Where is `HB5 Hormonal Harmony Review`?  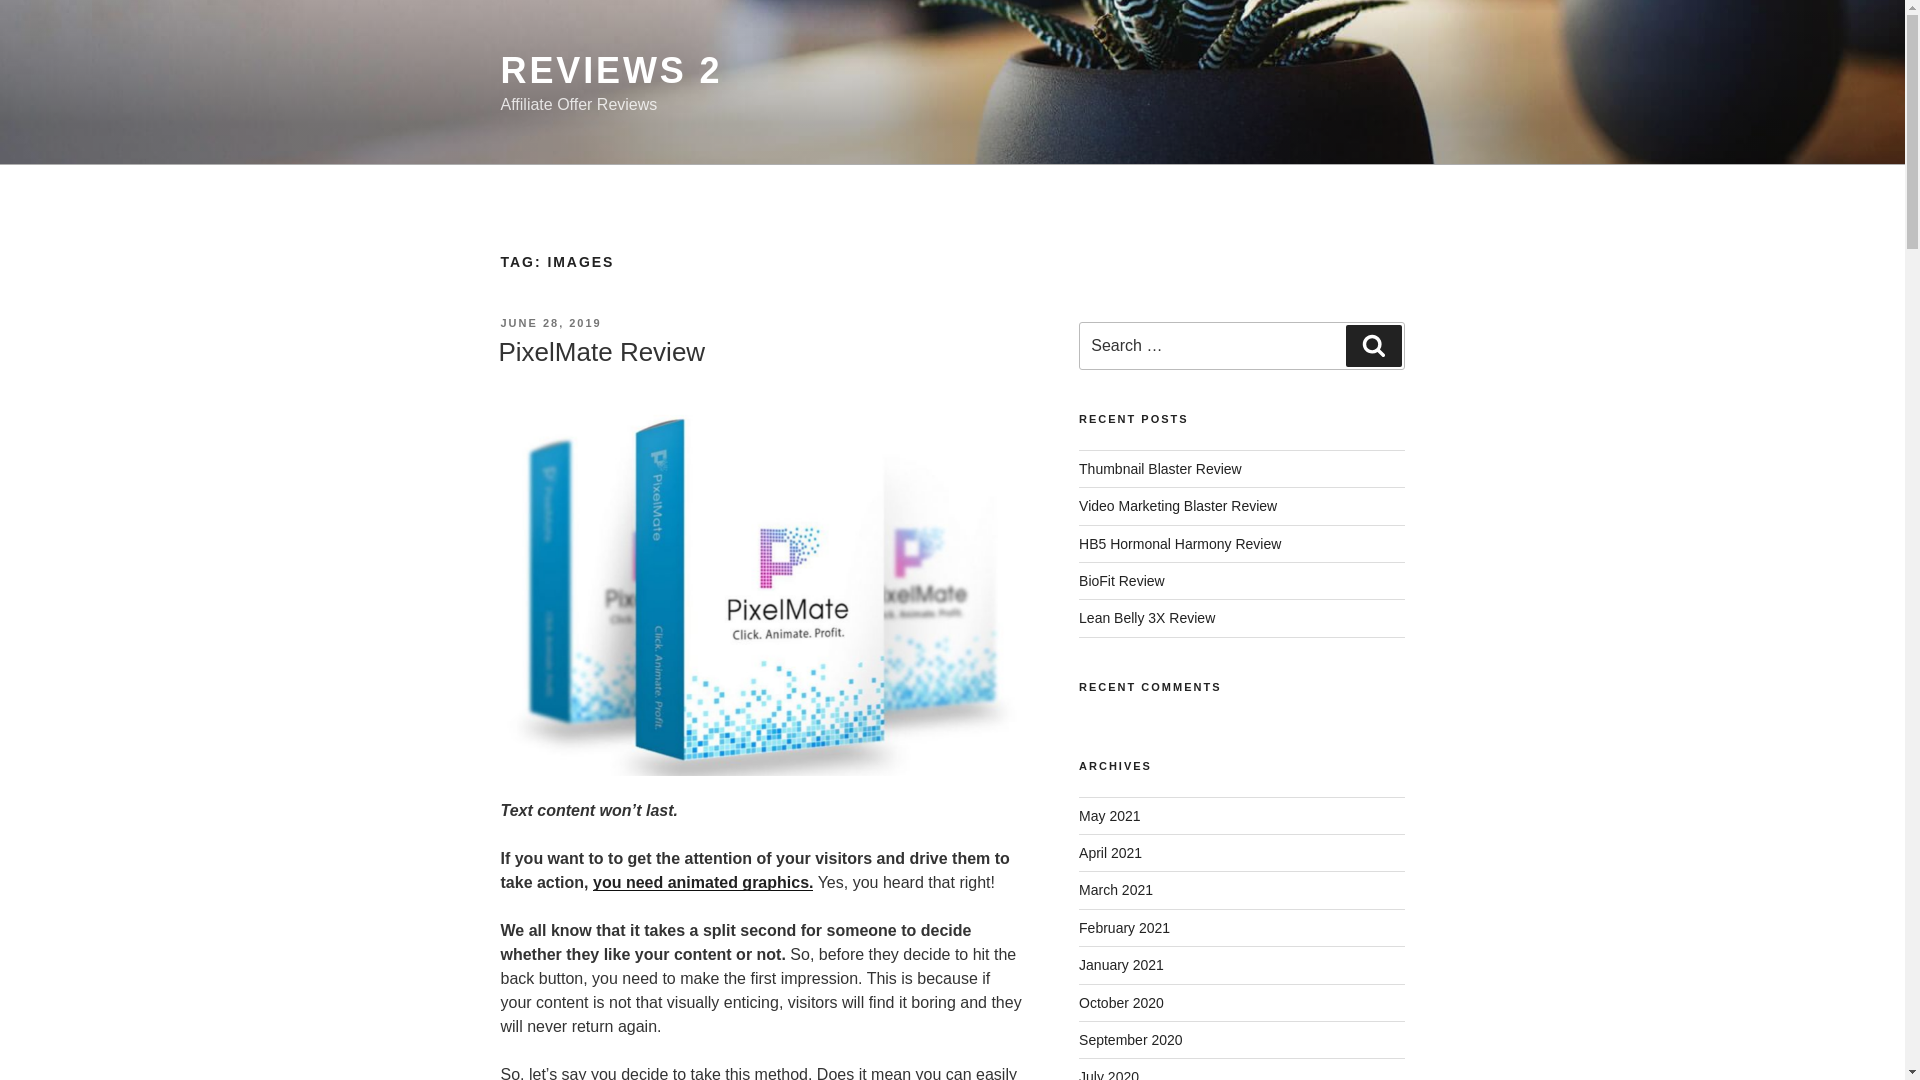 HB5 Hormonal Harmony Review is located at coordinates (1180, 543).